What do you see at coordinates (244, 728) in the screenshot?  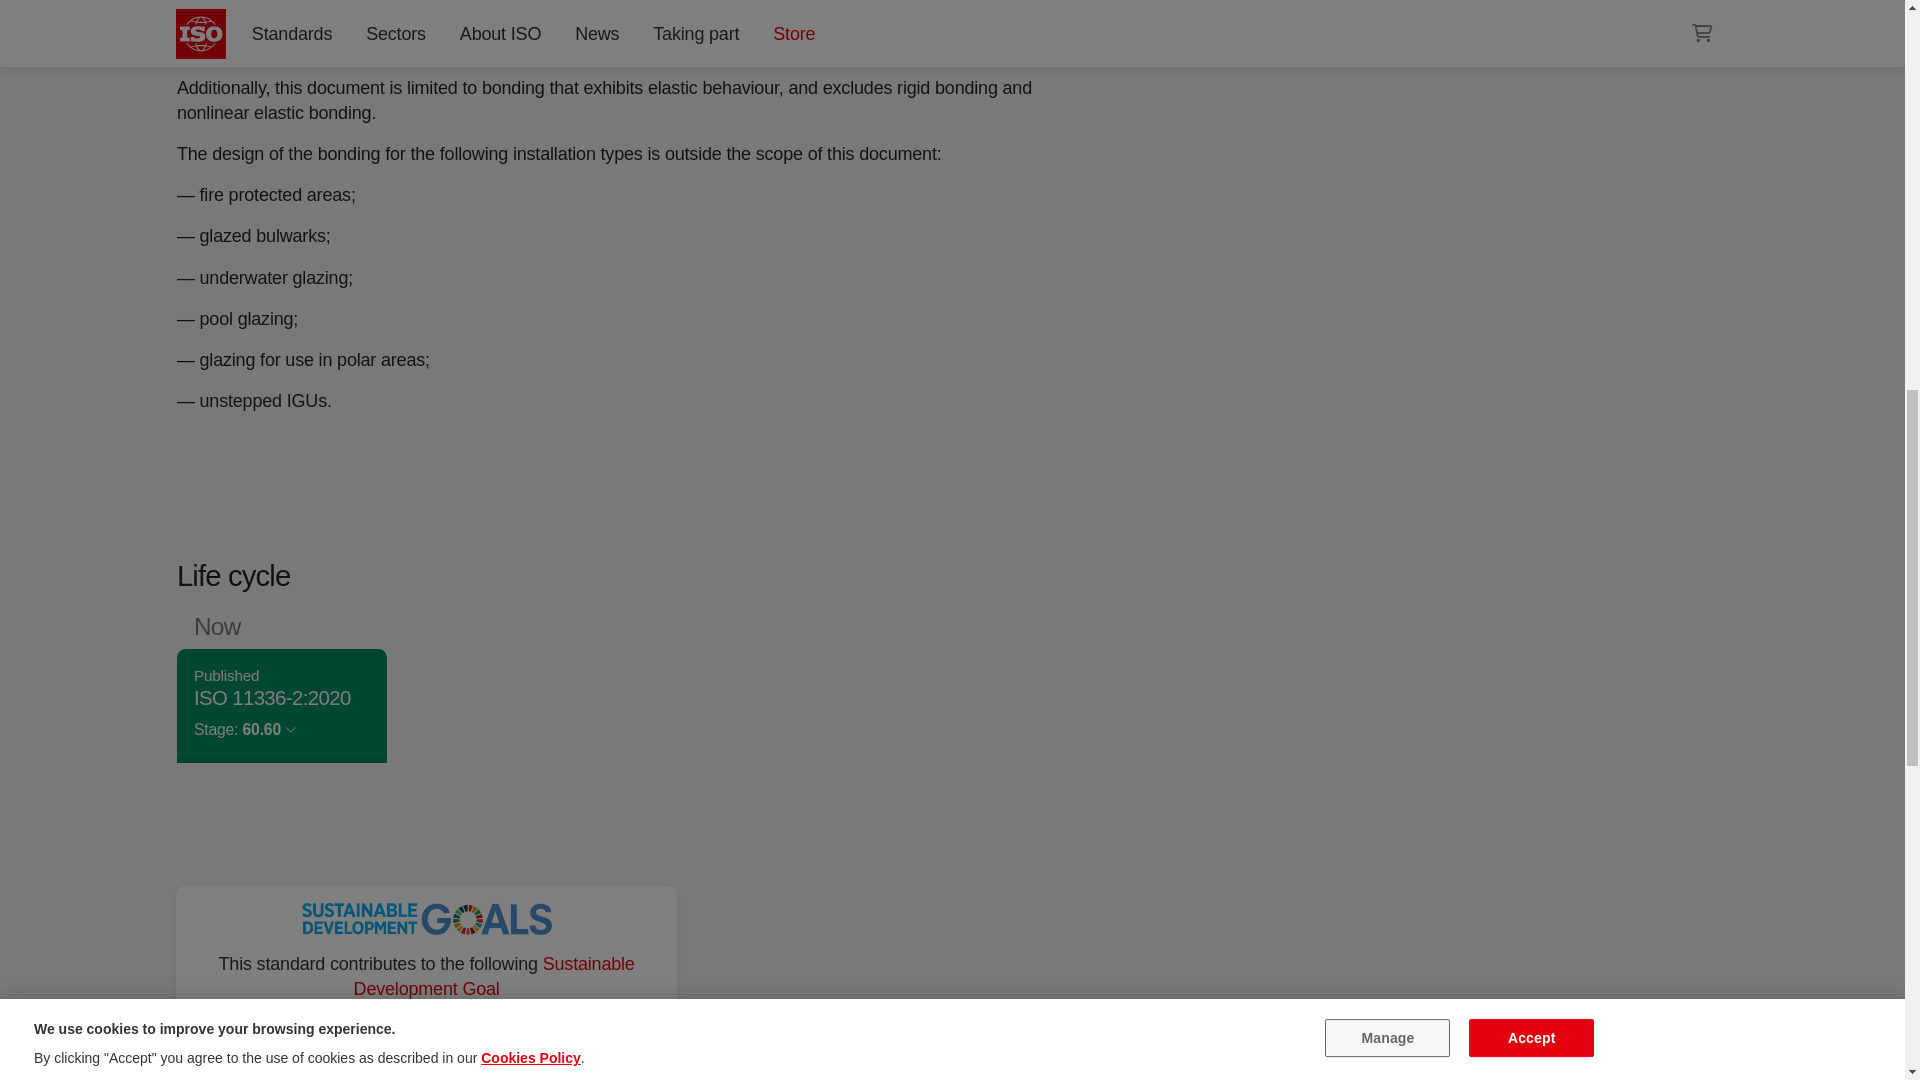 I see `Stage: 60.60` at bounding box center [244, 728].